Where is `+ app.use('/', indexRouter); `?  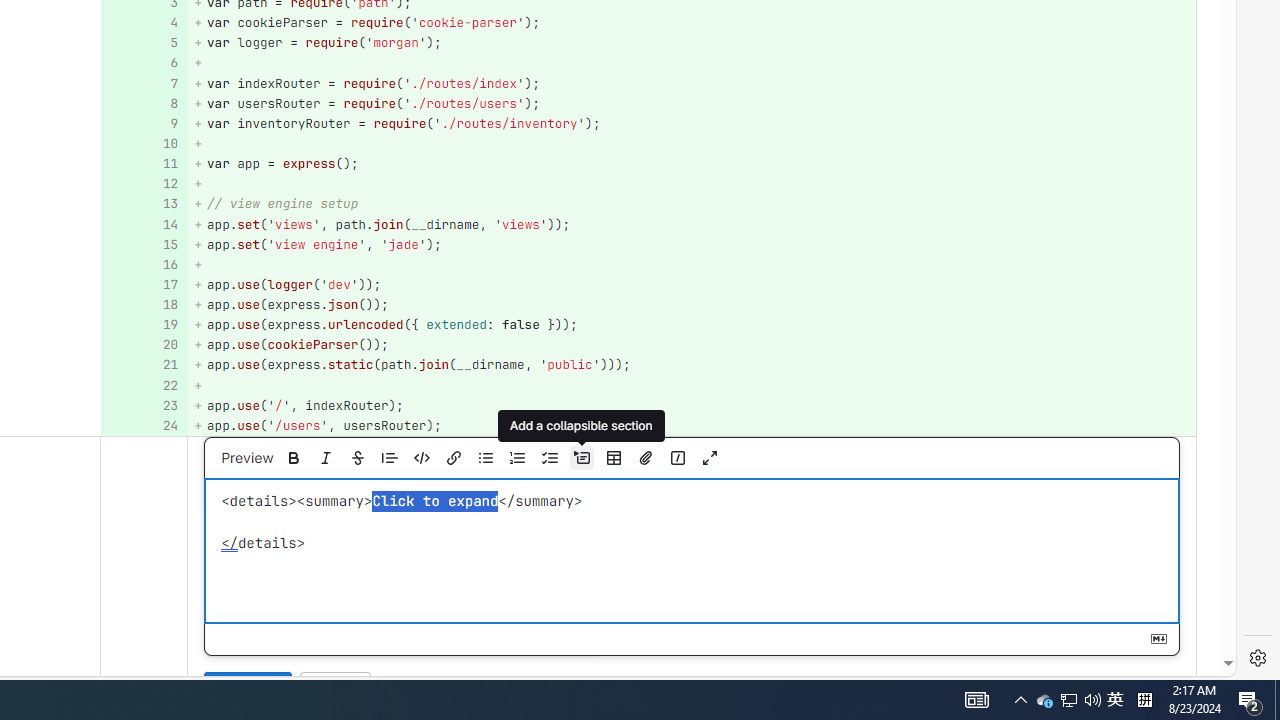 + app.use('/', indexRouter);  is located at coordinates (692, 406).